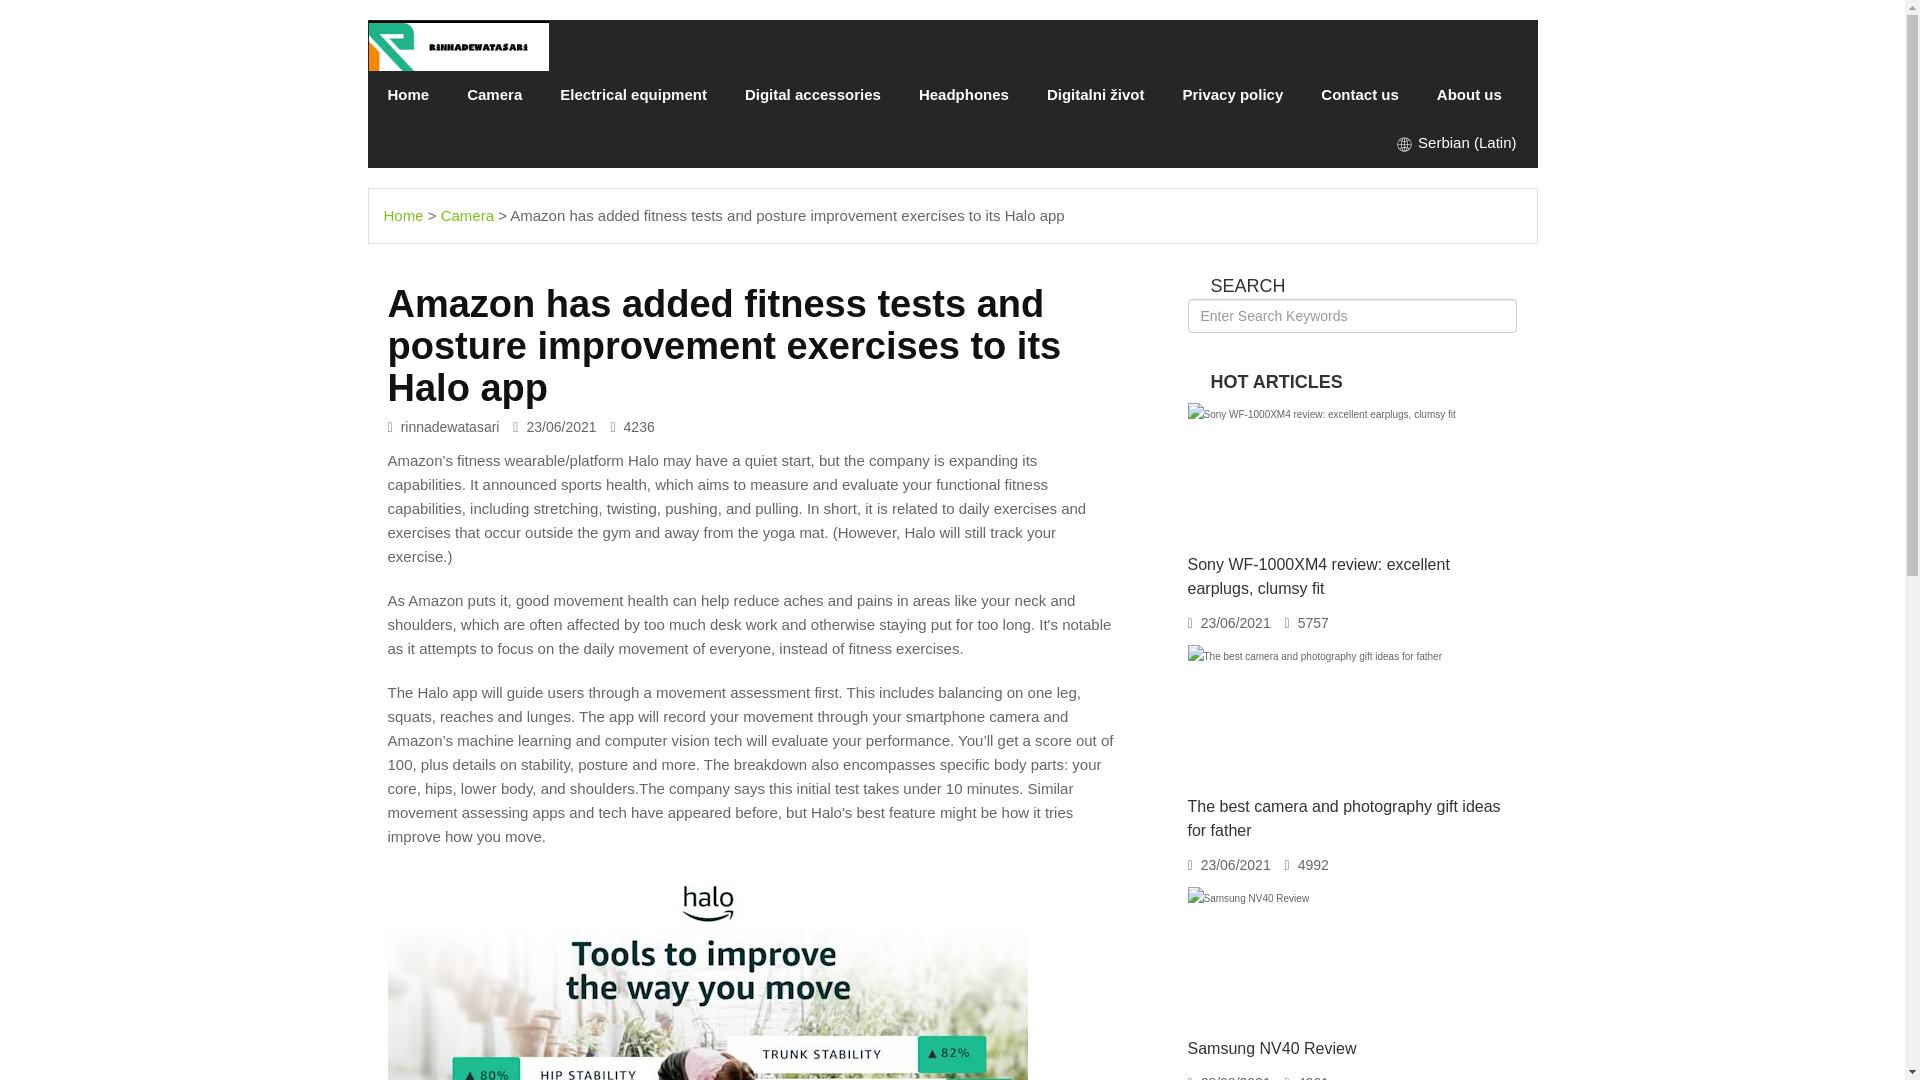  Describe the element at coordinates (1232, 94) in the screenshot. I see `Privacy policy` at that location.